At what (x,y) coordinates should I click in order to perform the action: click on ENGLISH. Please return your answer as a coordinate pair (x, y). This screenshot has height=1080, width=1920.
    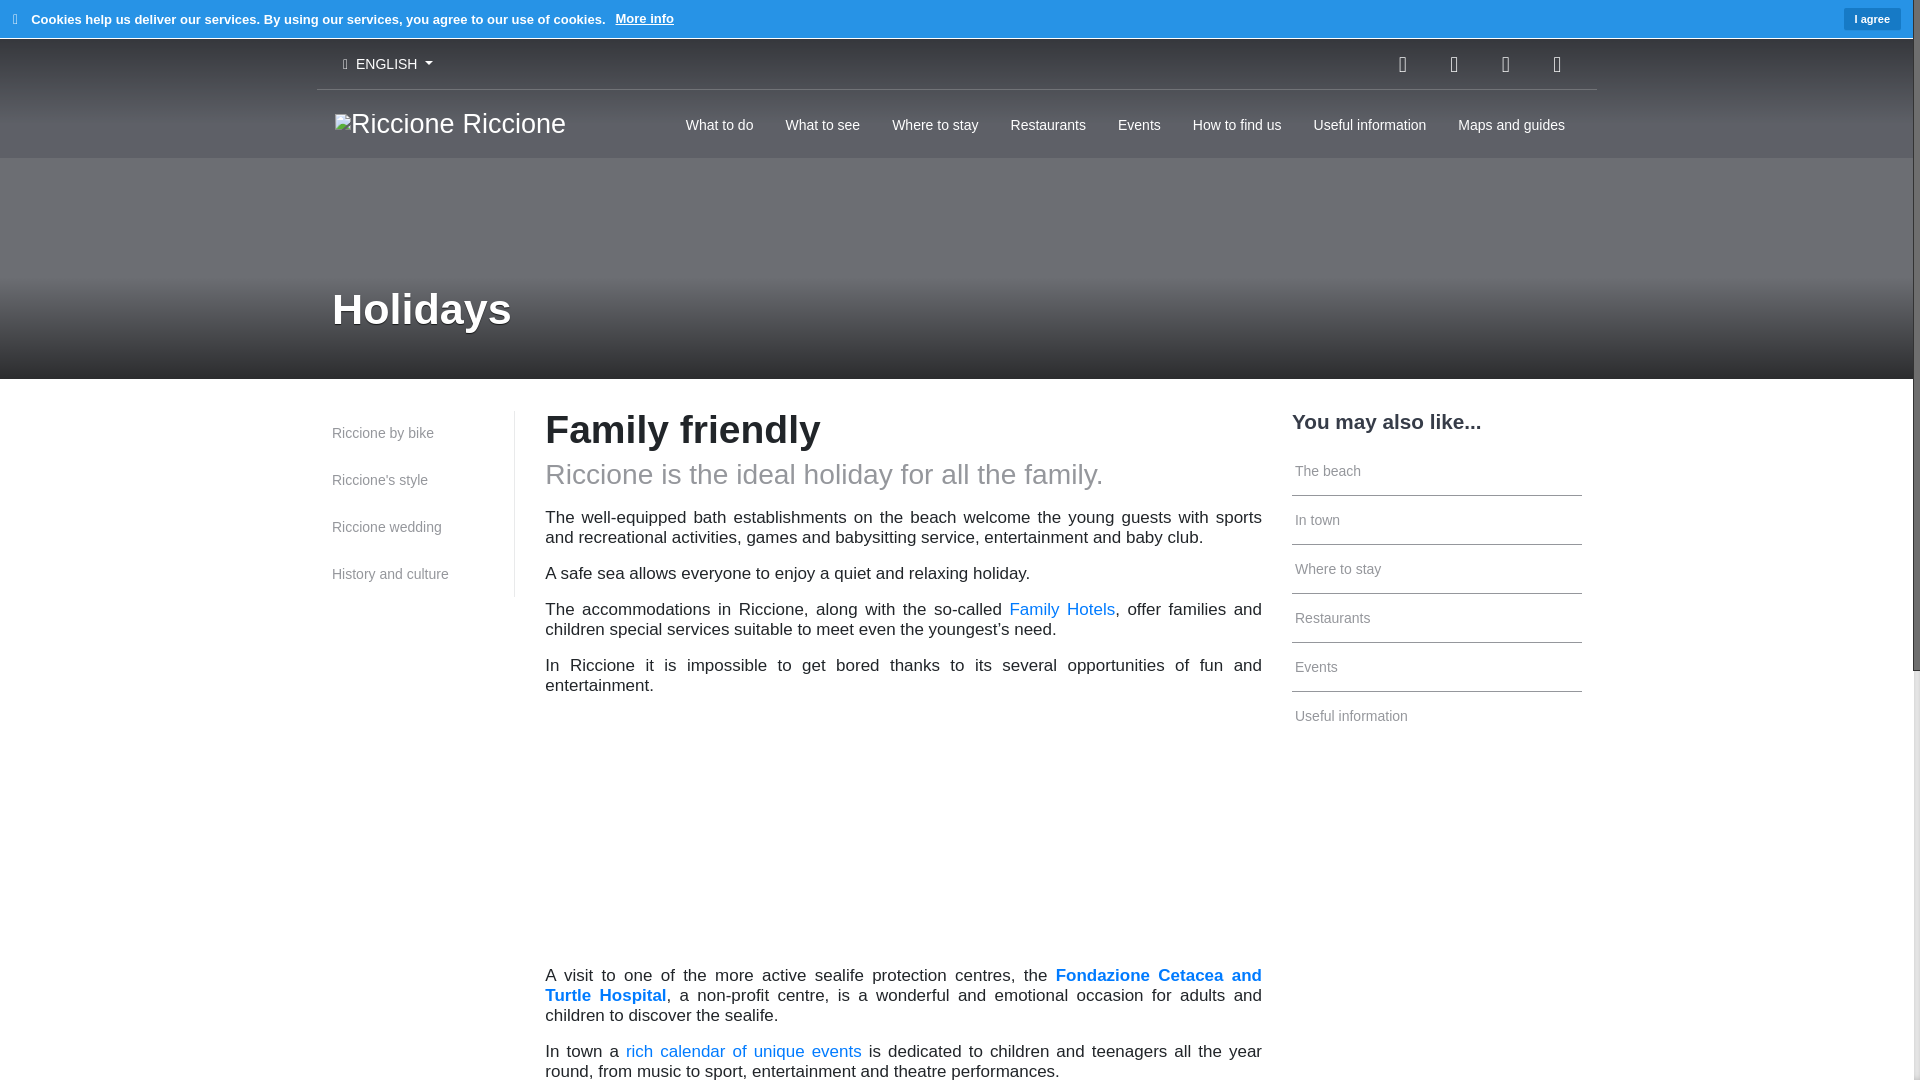
    Looking at the image, I should click on (388, 64).